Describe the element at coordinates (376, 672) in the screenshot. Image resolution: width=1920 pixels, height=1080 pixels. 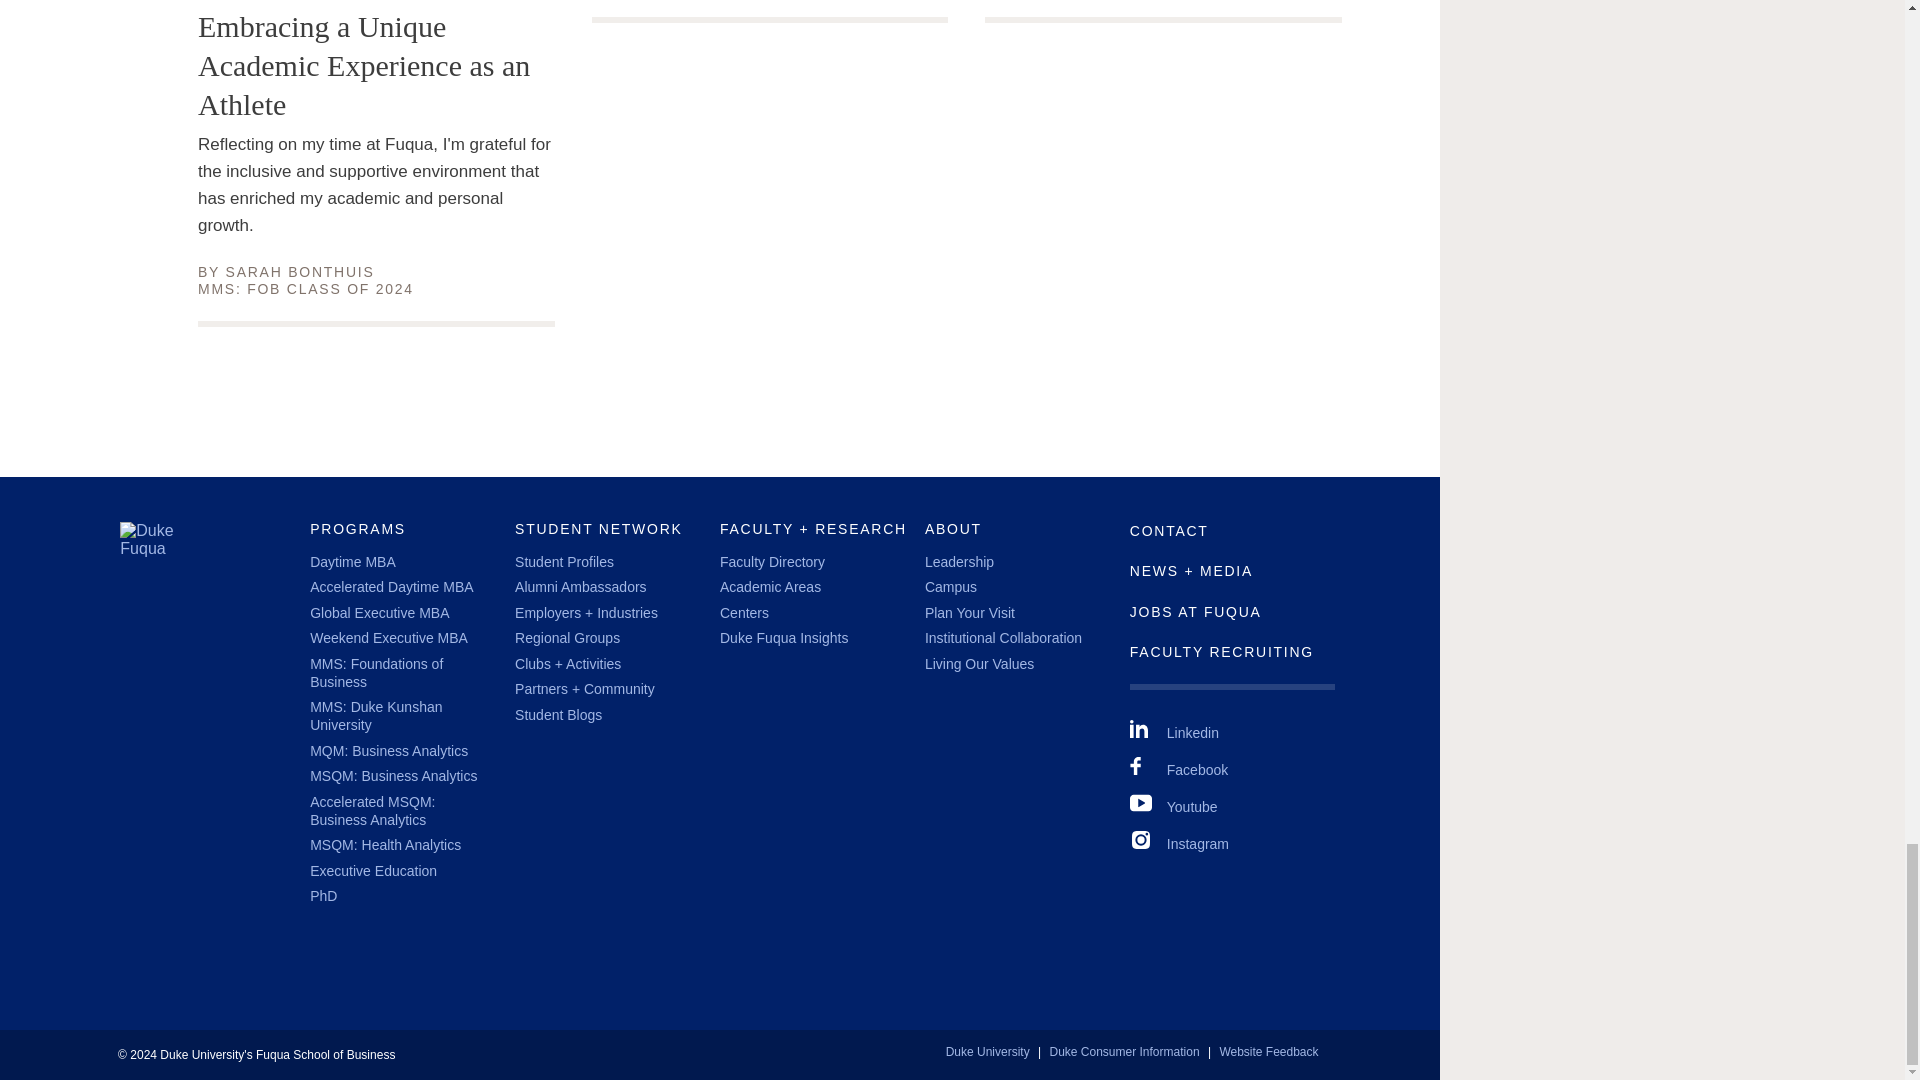
I see `MMS: Foundations of Business` at that location.